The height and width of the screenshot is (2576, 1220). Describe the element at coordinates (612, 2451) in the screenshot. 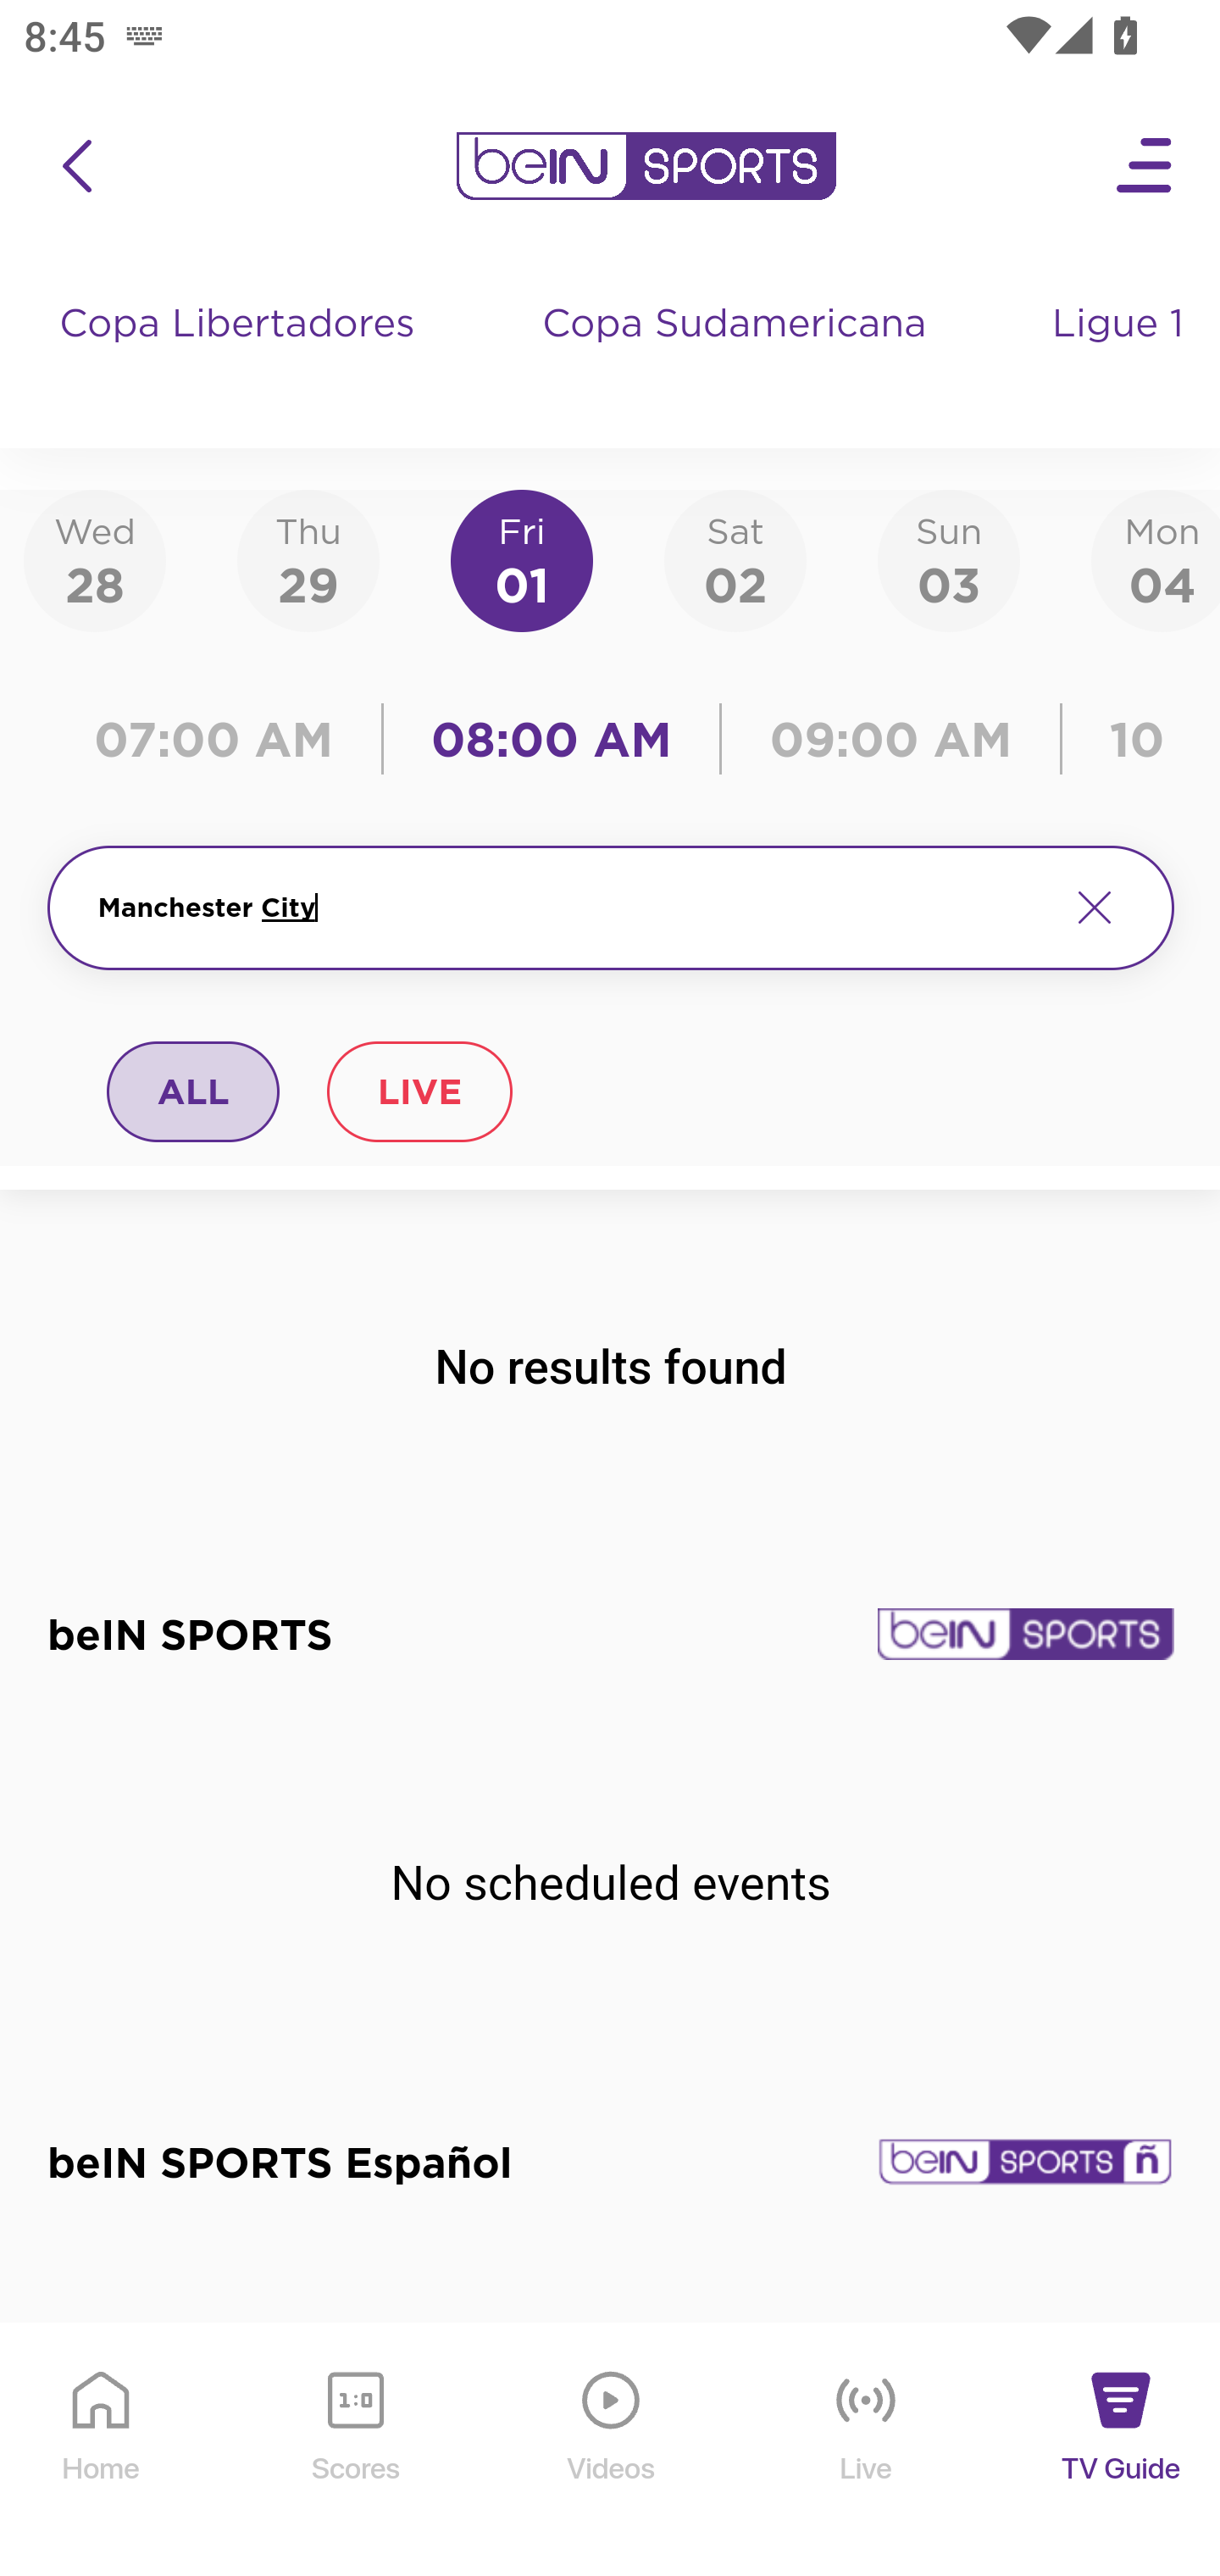

I see `Videos Videos Icon Videos` at that location.